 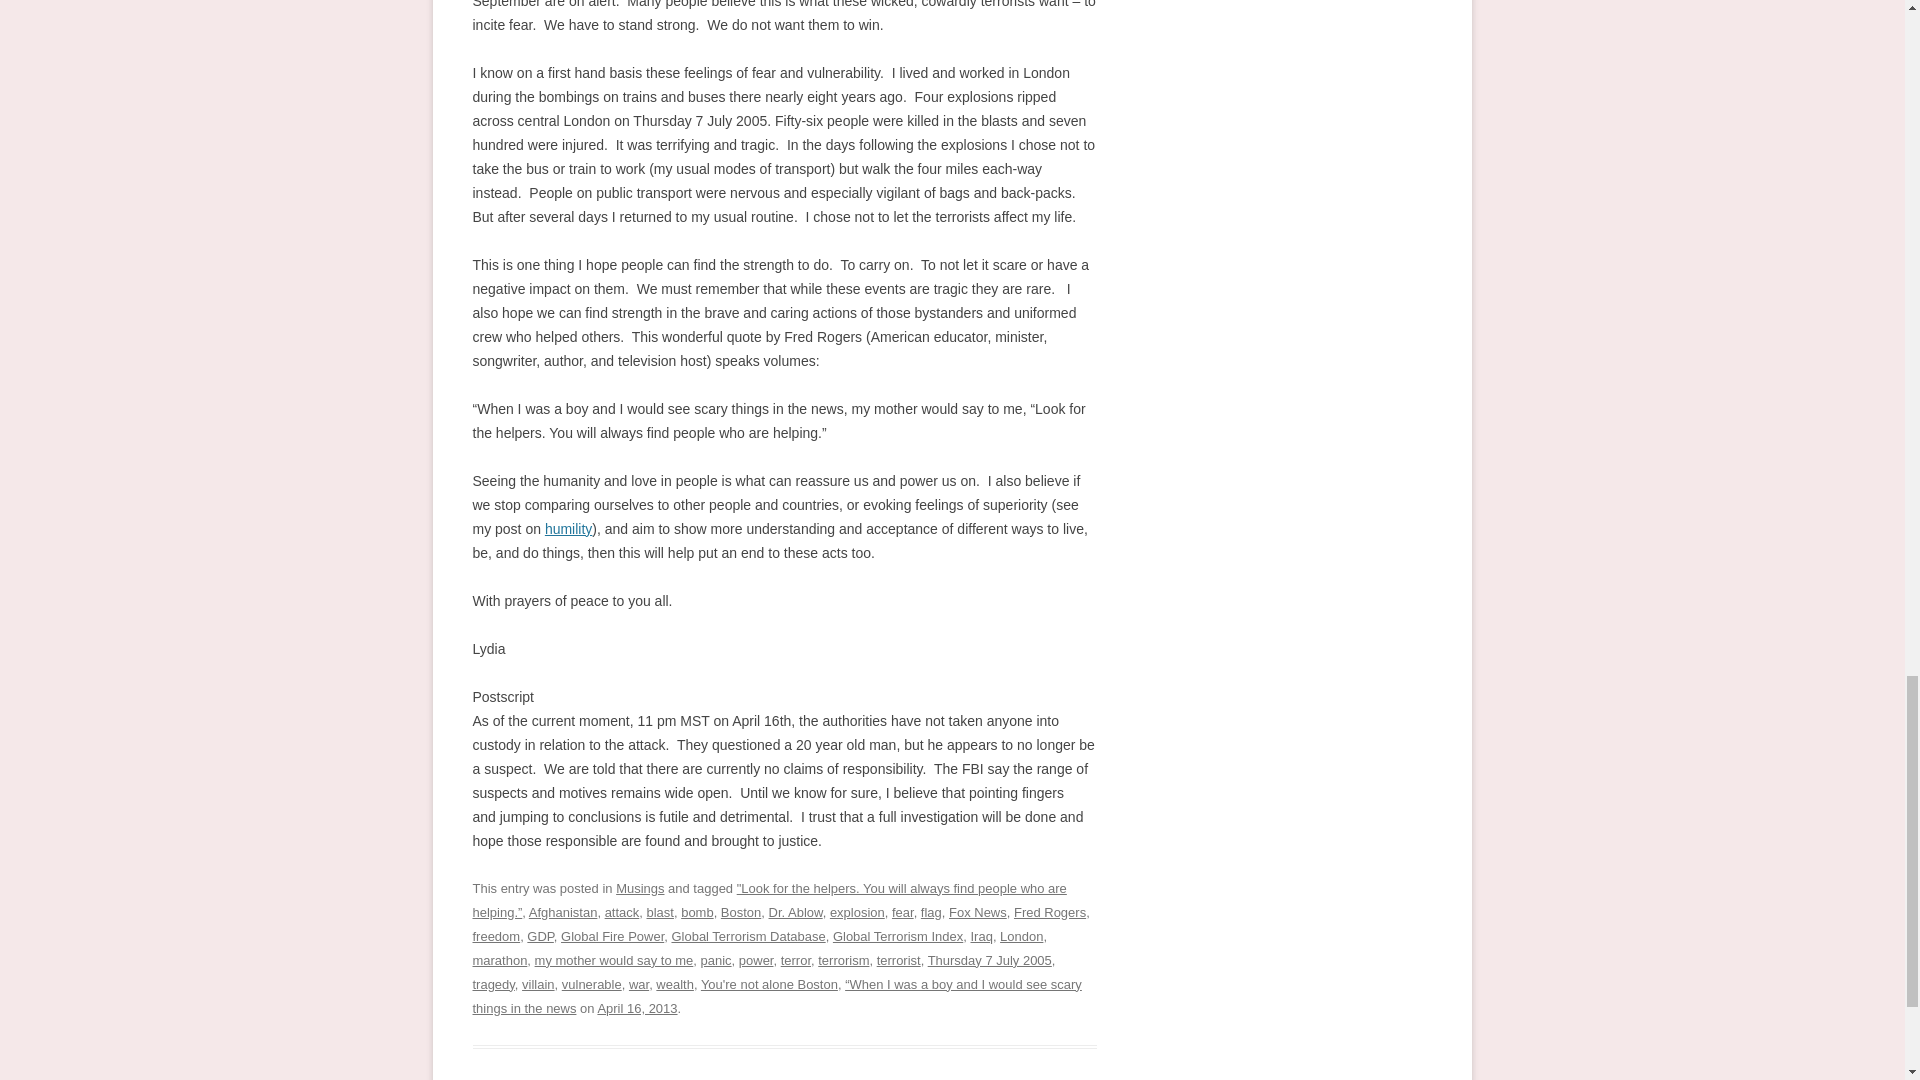 What do you see at coordinates (499, 960) in the screenshot?
I see `marathon` at bounding box center [499, 960].